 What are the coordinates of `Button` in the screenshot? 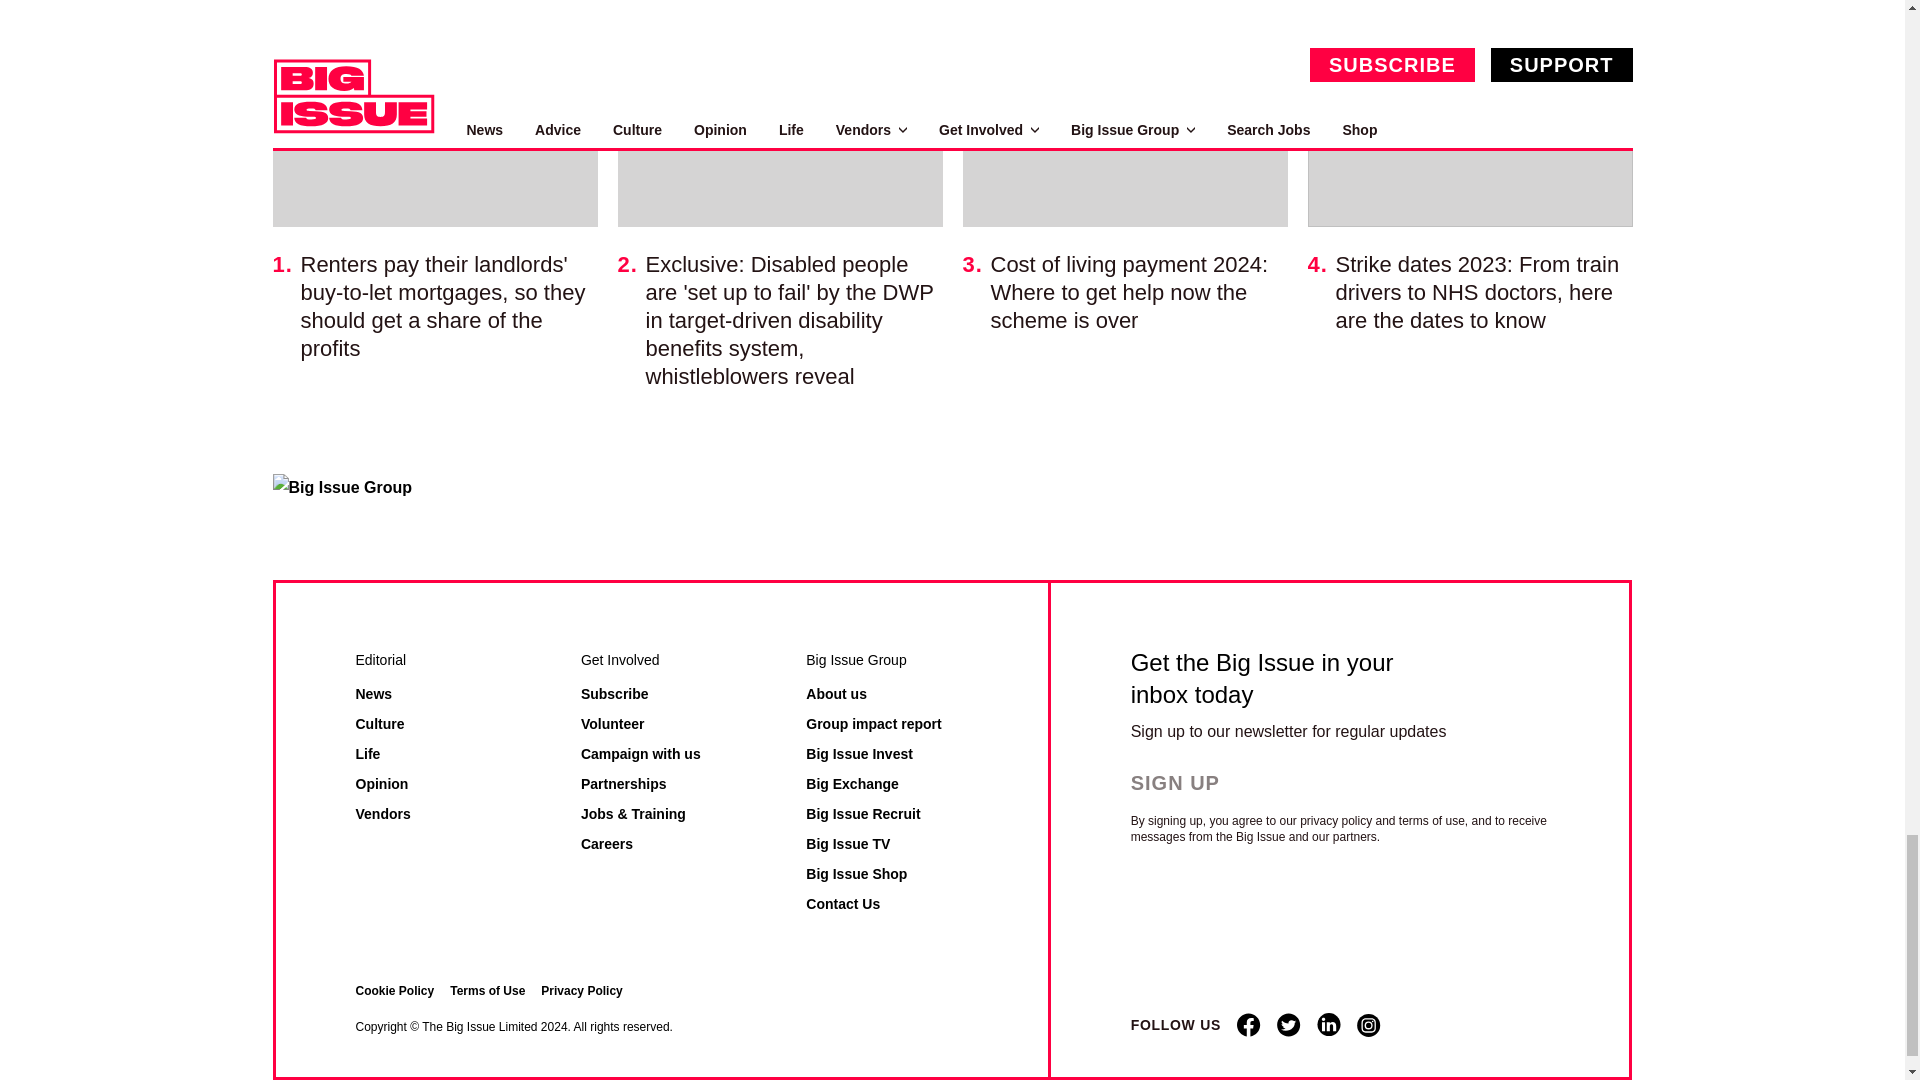 It's located at (1192, 782).